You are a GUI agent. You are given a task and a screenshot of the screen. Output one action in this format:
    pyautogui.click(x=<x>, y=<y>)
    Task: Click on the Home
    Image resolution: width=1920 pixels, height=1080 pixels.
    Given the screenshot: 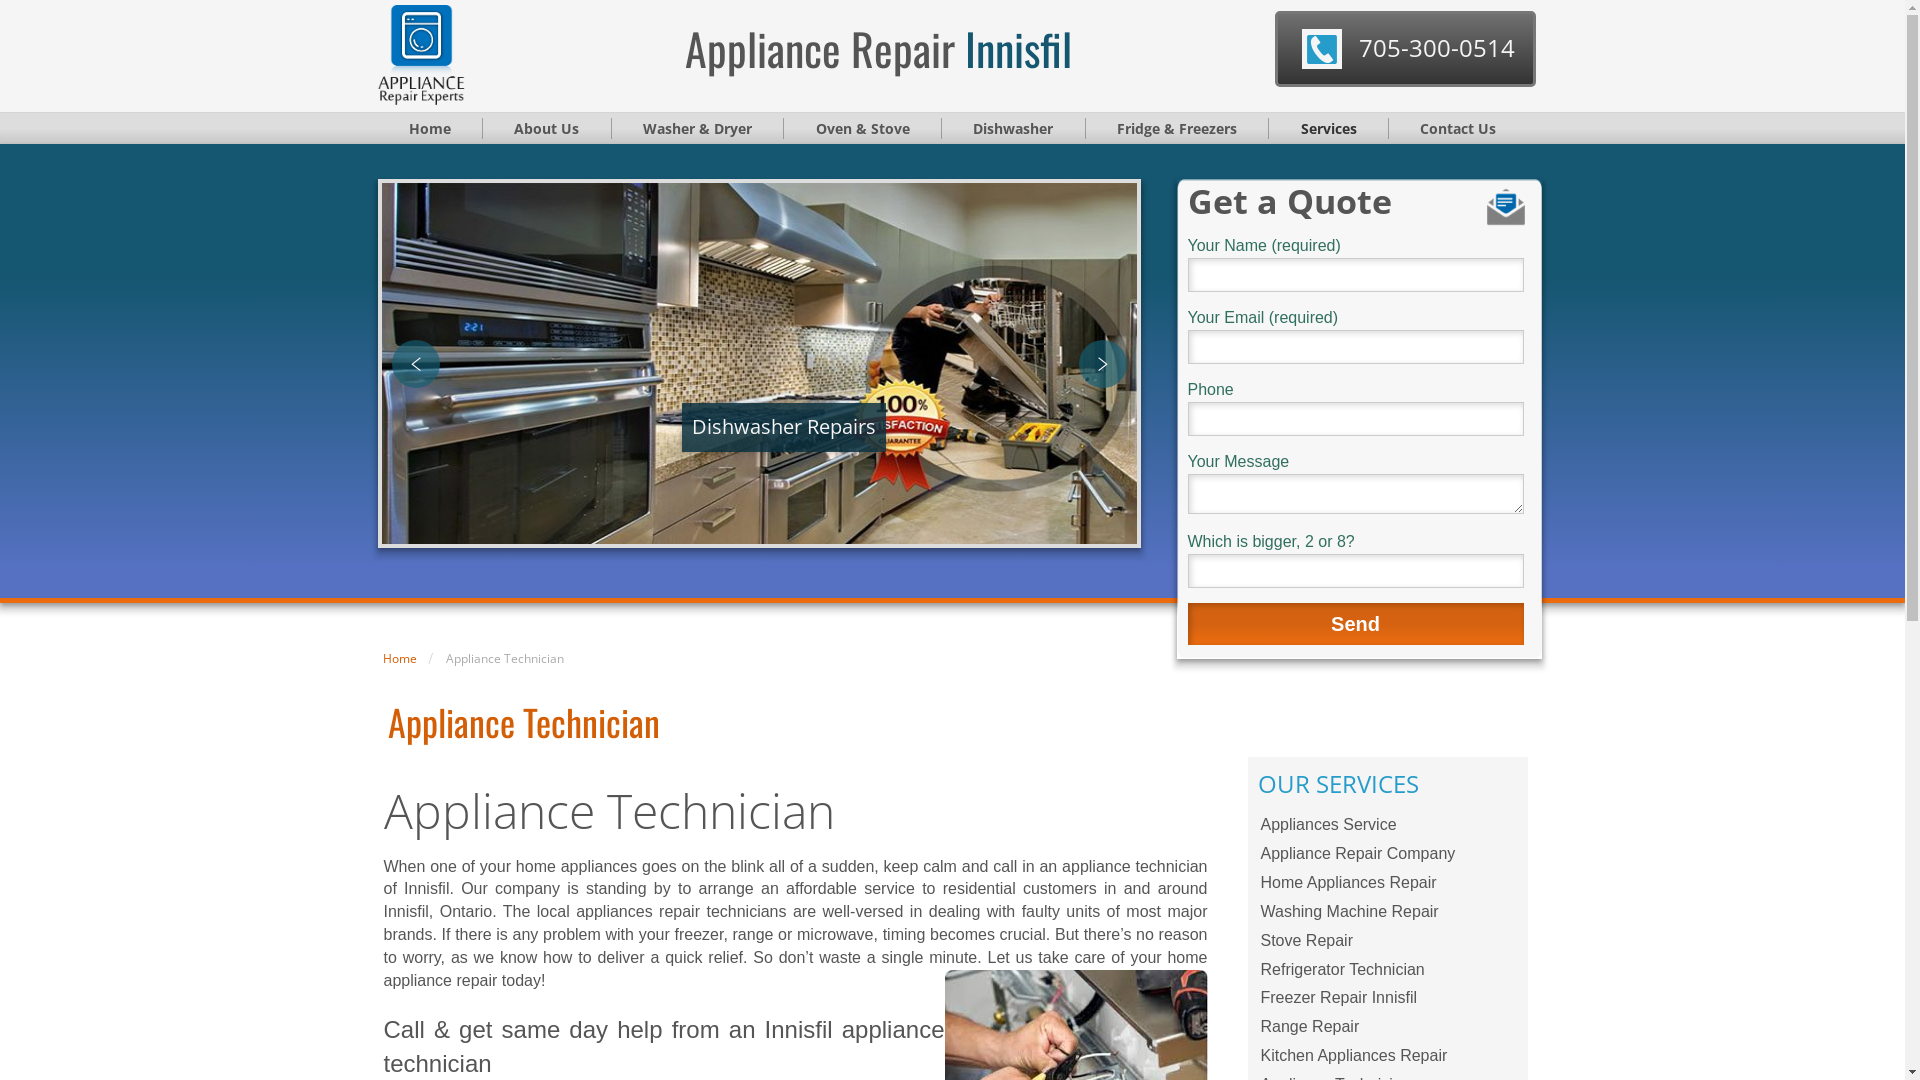 What is the action you would take?
    pyautogui.click(x=431, y=128)
    